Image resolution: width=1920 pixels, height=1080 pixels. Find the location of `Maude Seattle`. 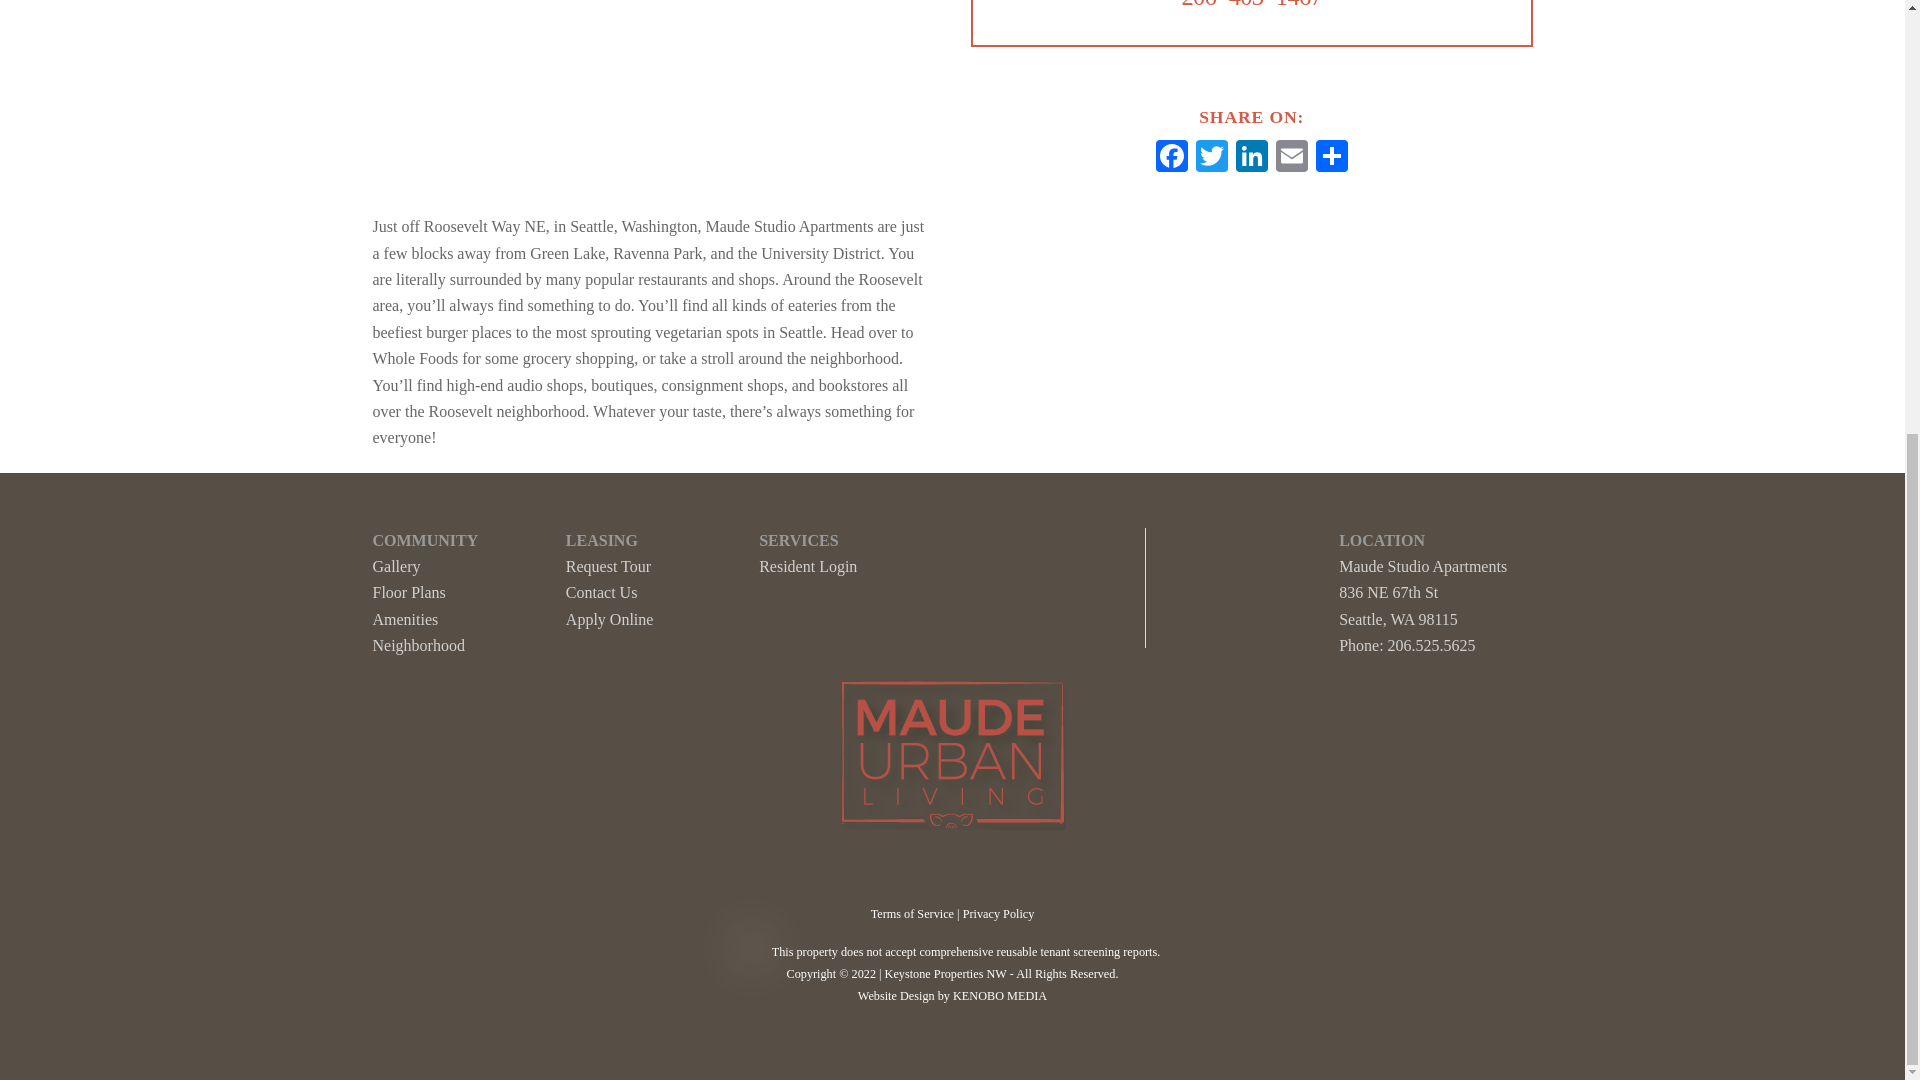

Maude Seattle is located at coordinates (952, 755).